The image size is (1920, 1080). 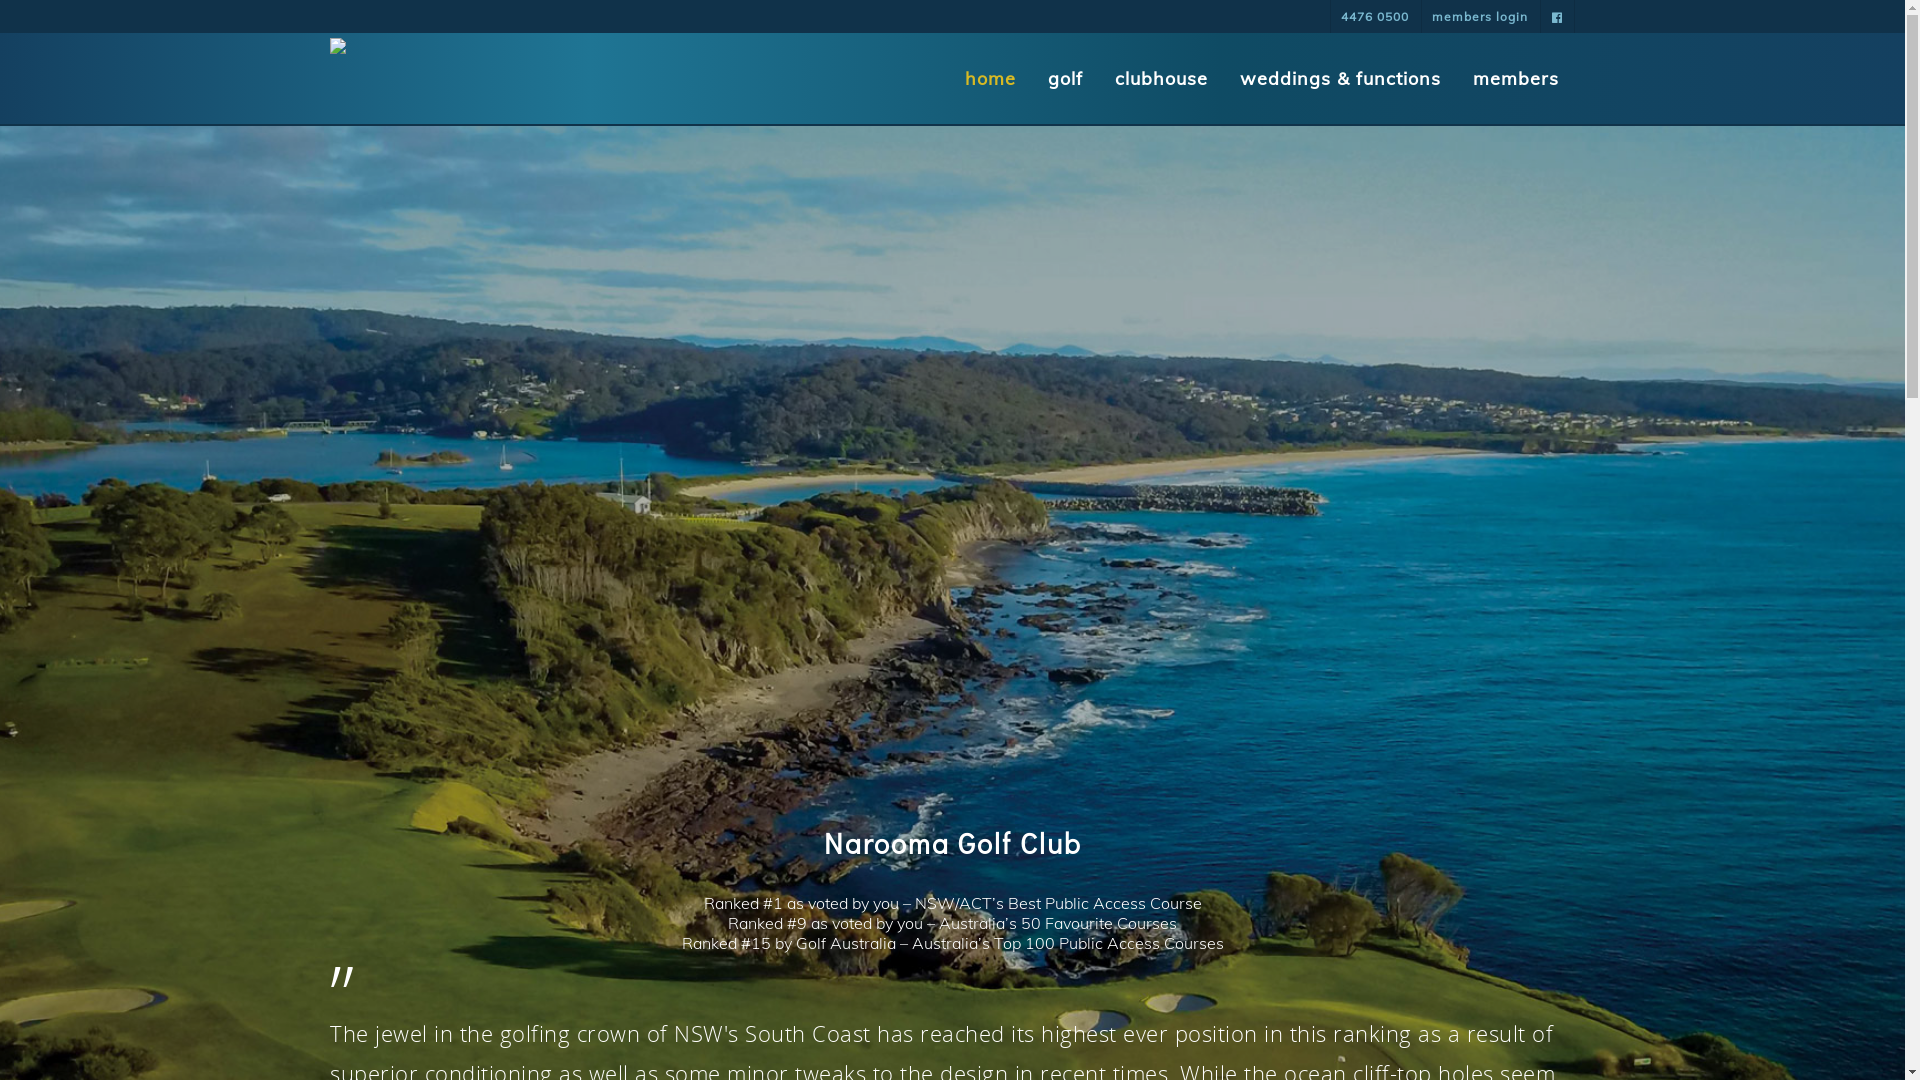 What do you see at coordinates (1480, 16) in the screenshot?
I see `members login` at bounding box center [1480, 16].